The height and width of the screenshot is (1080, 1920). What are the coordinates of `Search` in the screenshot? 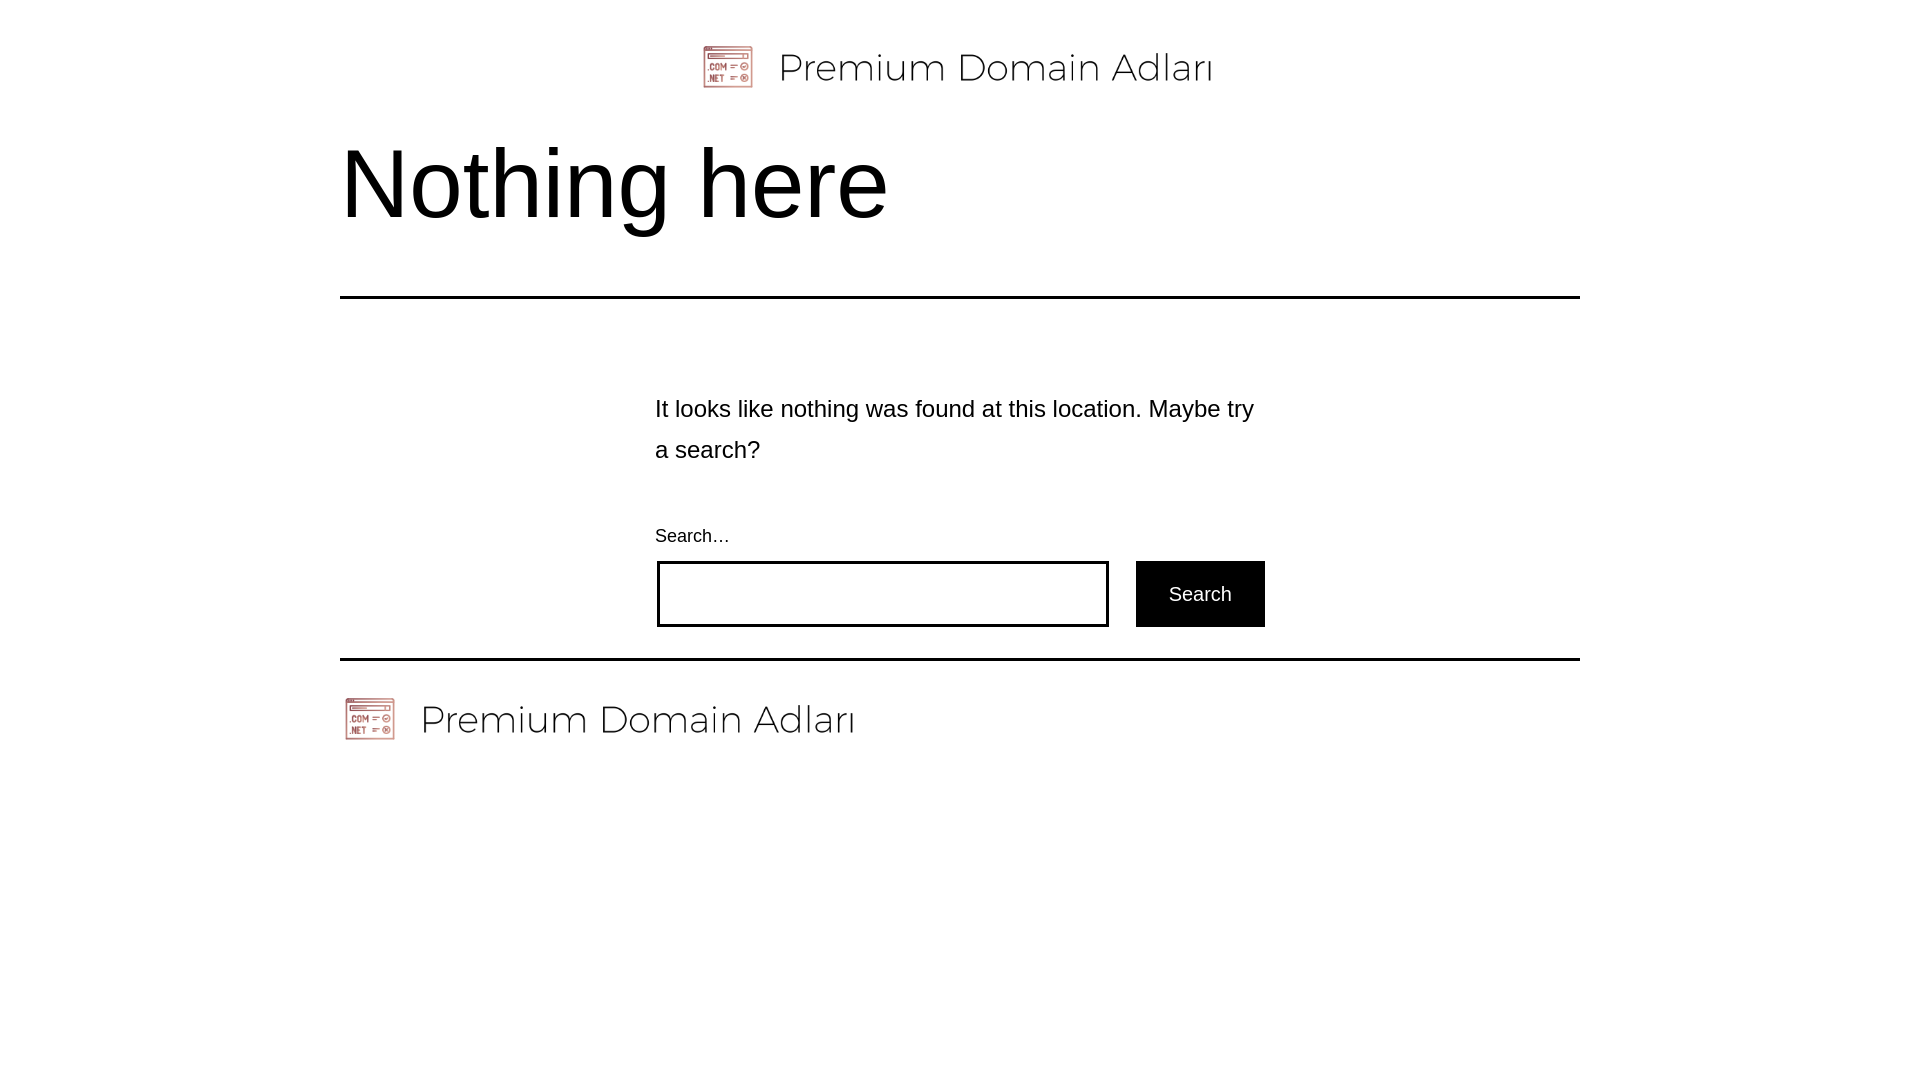 It's located at (1200, 594).